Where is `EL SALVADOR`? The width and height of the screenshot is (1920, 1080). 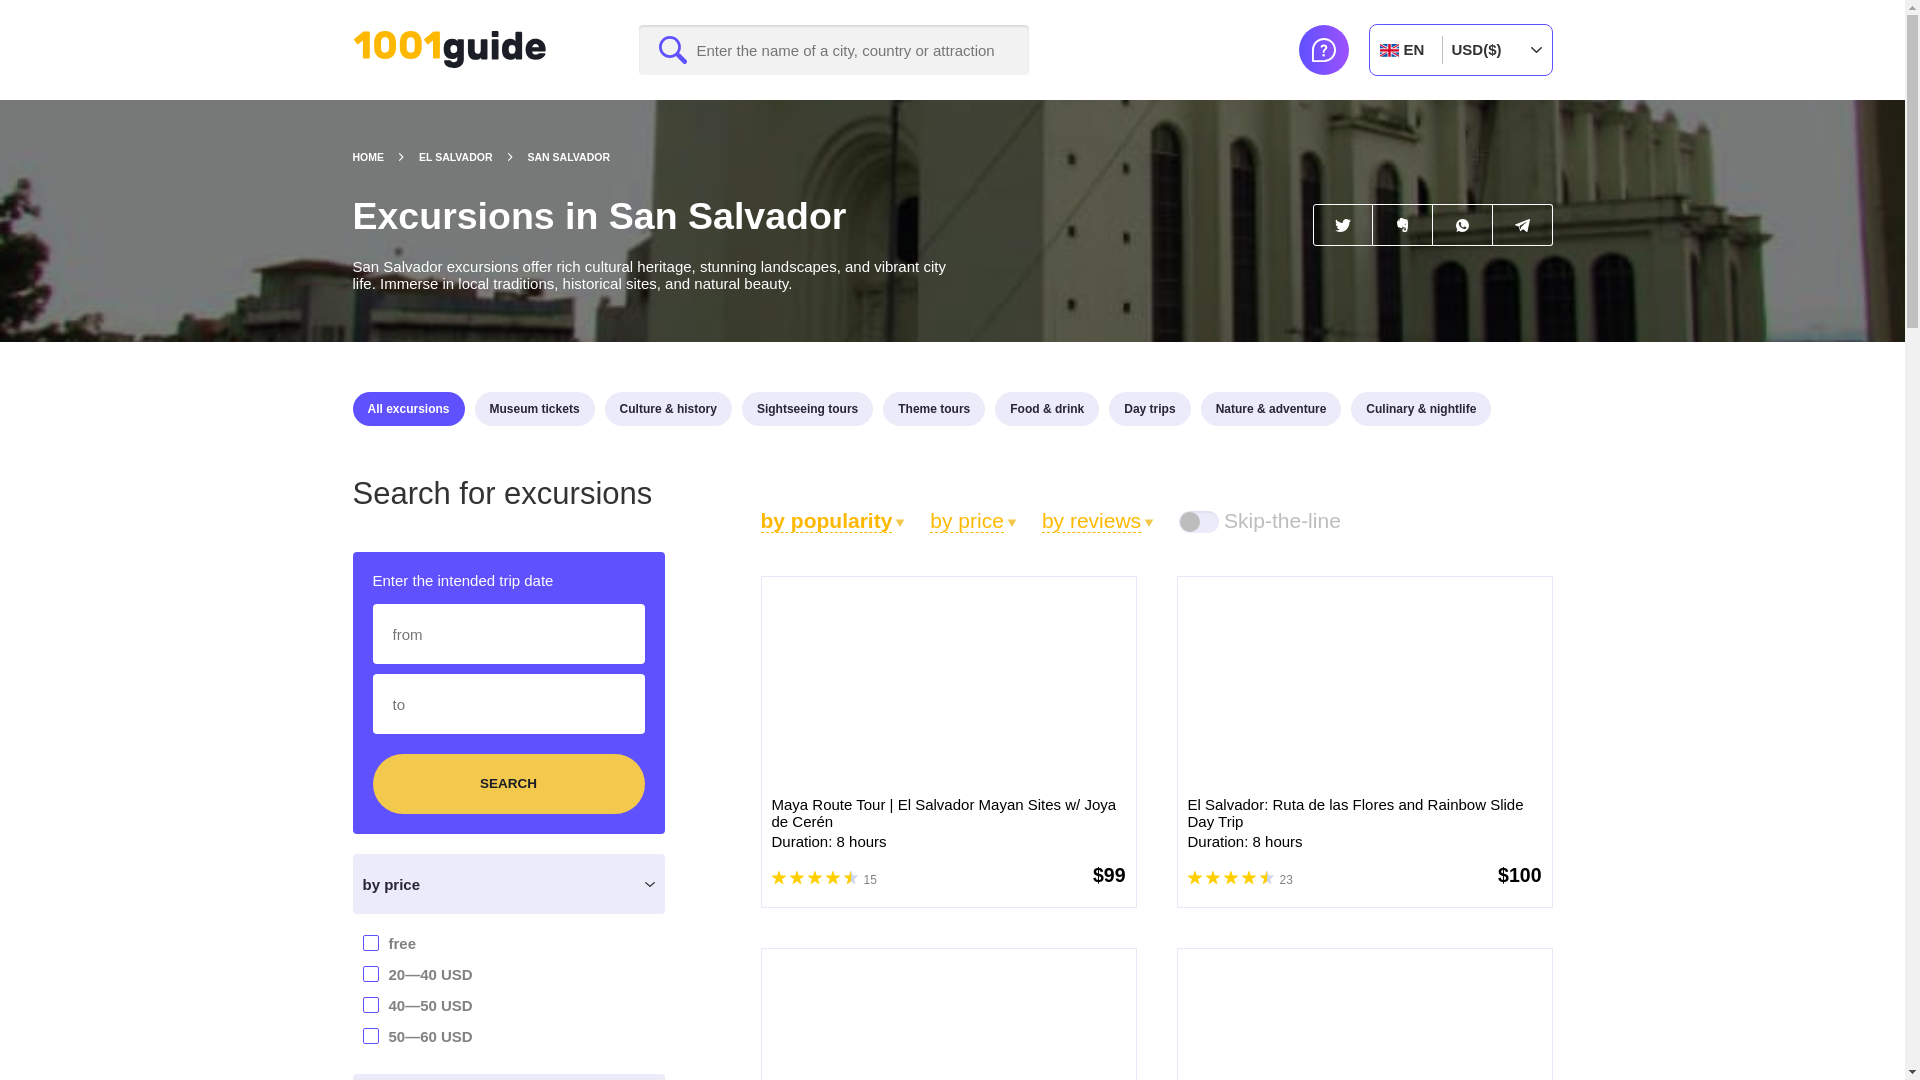 EL SALVADOR is located at coordinates (473, 157).